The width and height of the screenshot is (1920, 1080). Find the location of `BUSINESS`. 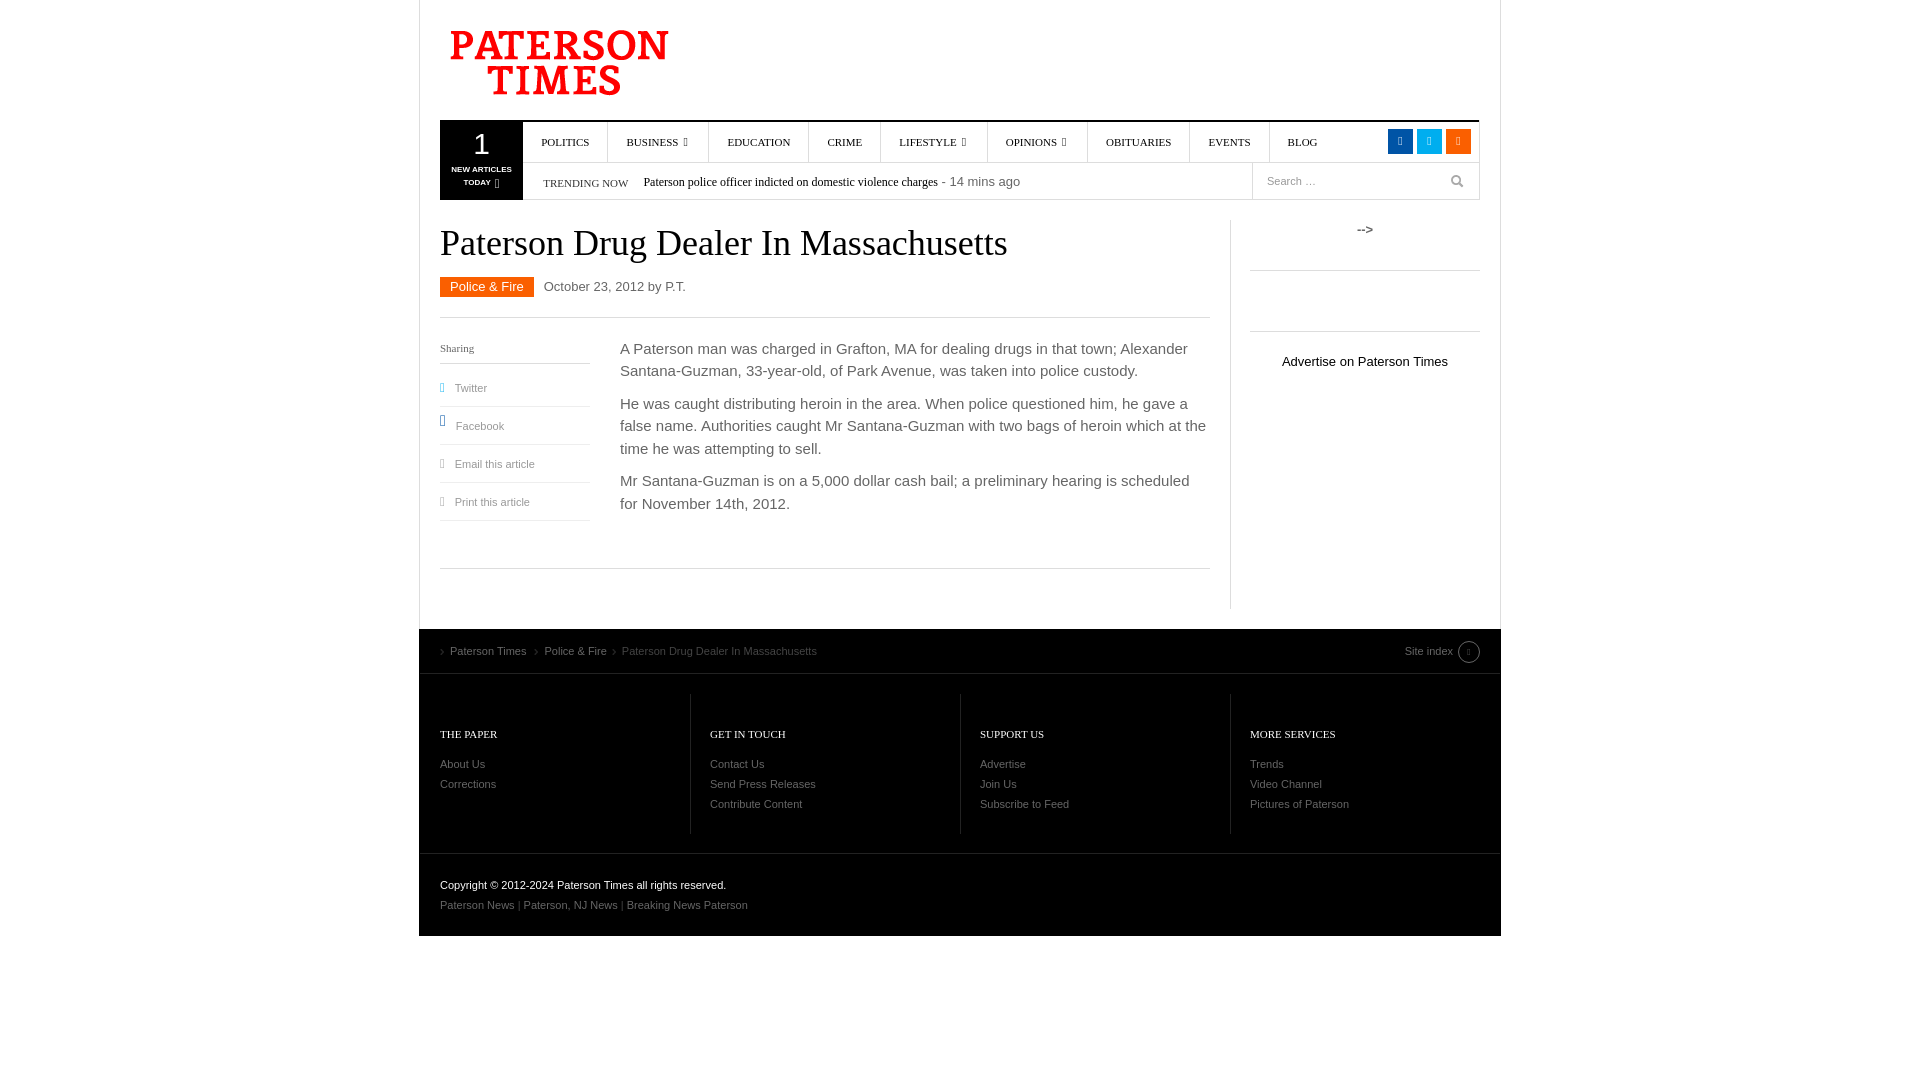

BUSINESS is located at coordinates (1458, 141).